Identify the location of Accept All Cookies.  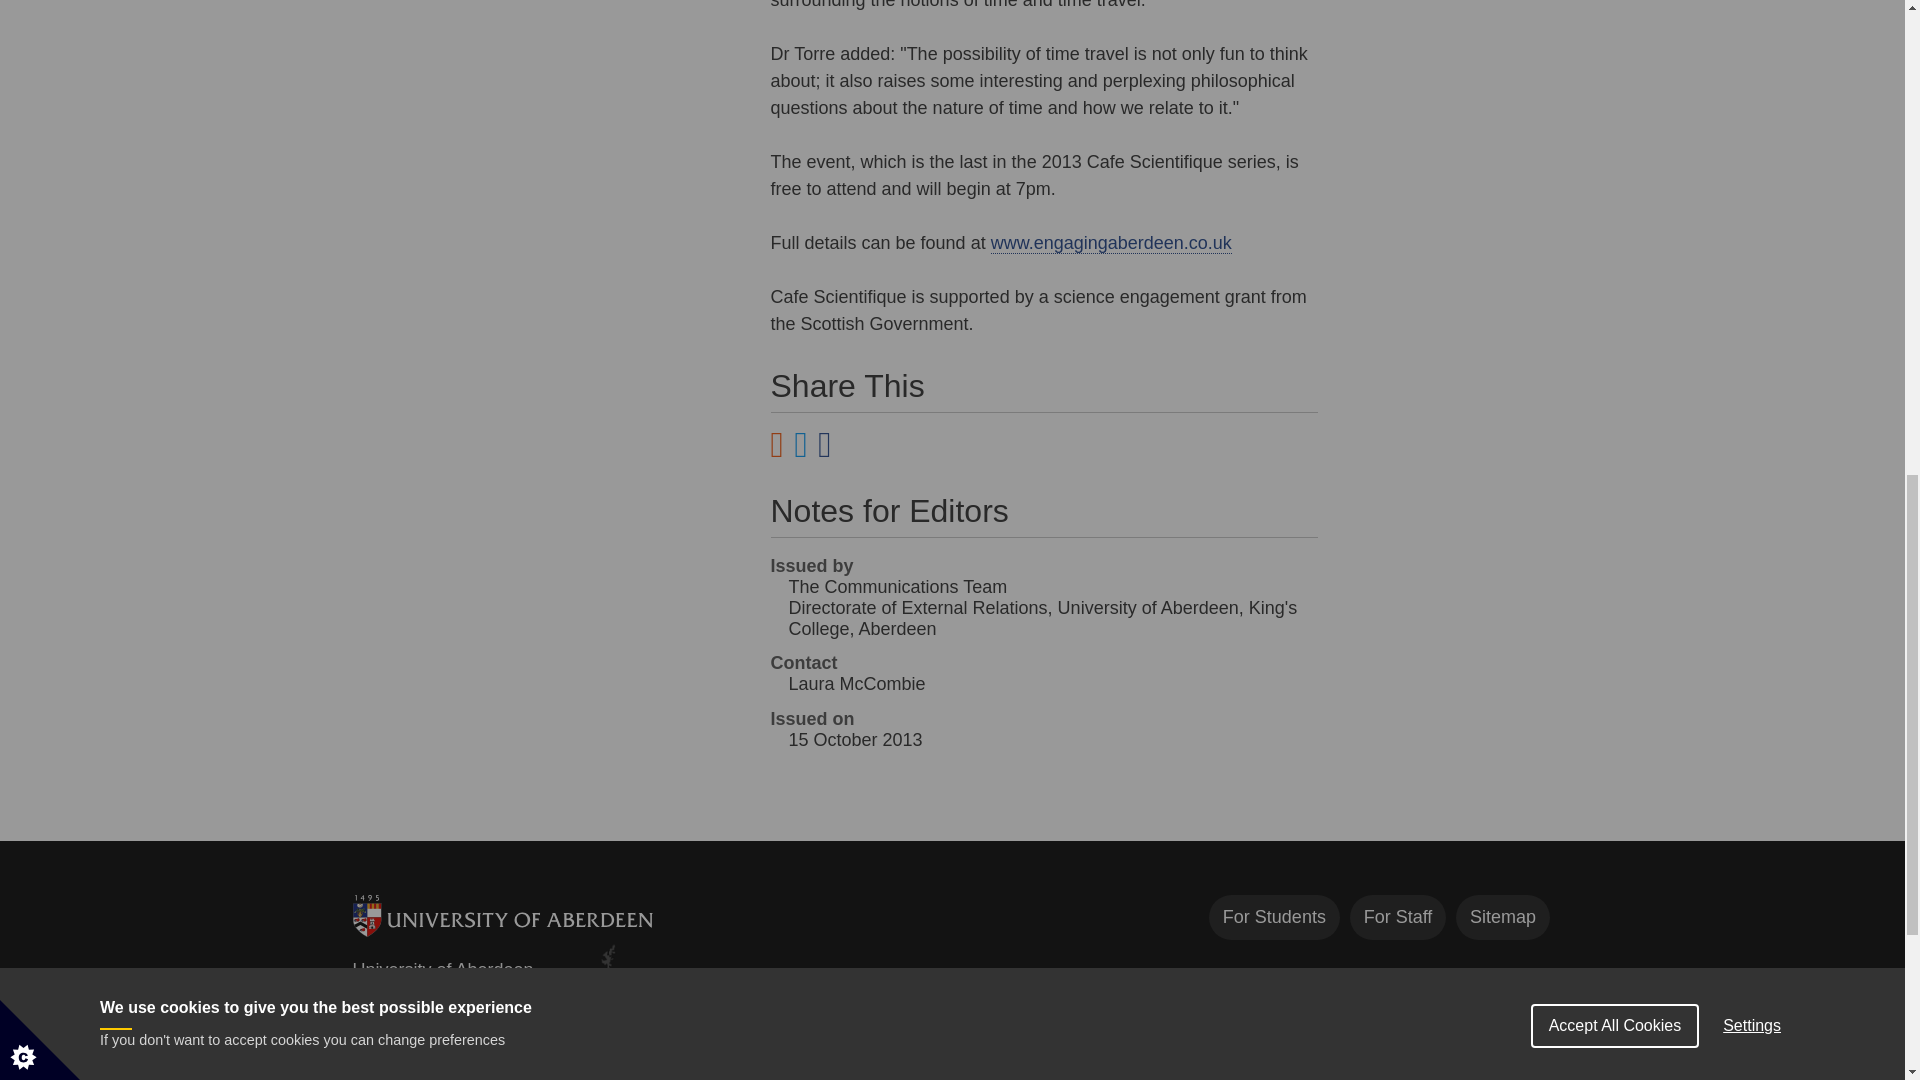
(1614, 16).